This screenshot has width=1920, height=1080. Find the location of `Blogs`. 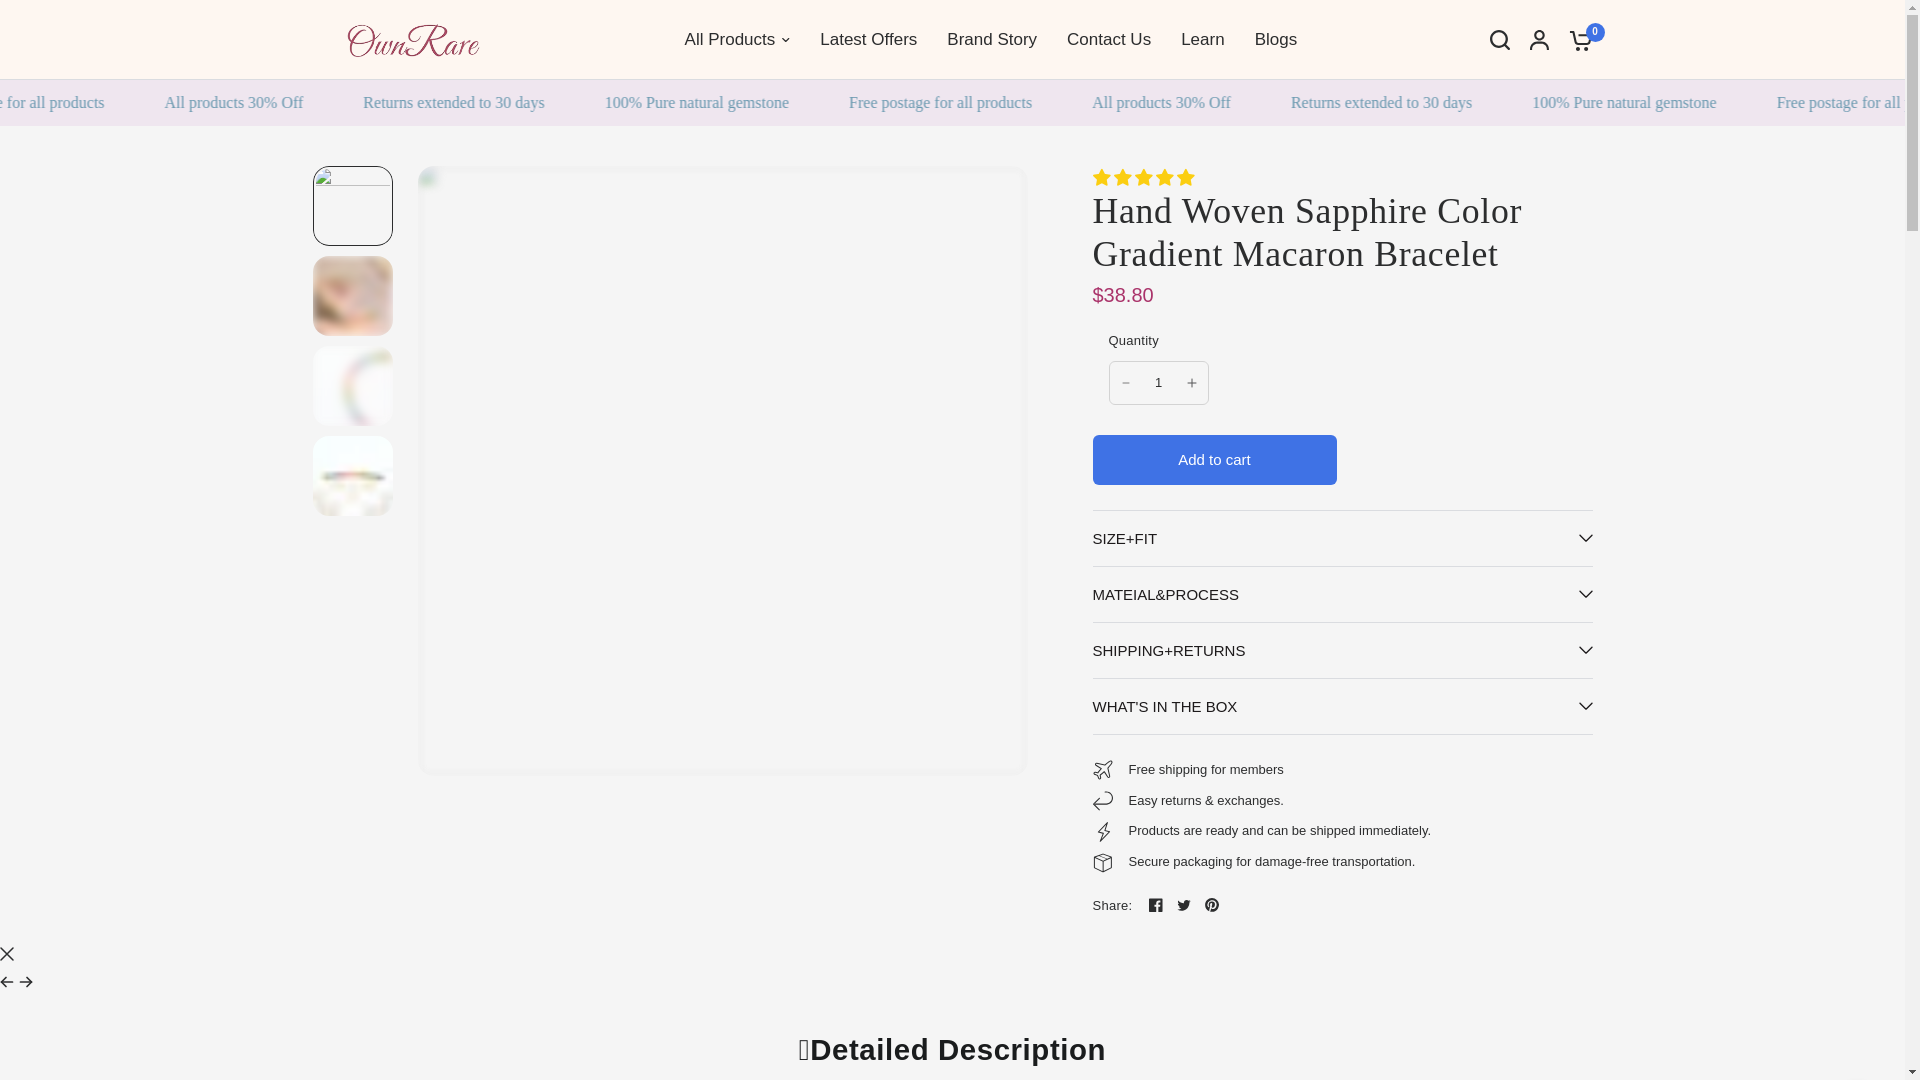

Blogs is located at coordinates (1276, 38).